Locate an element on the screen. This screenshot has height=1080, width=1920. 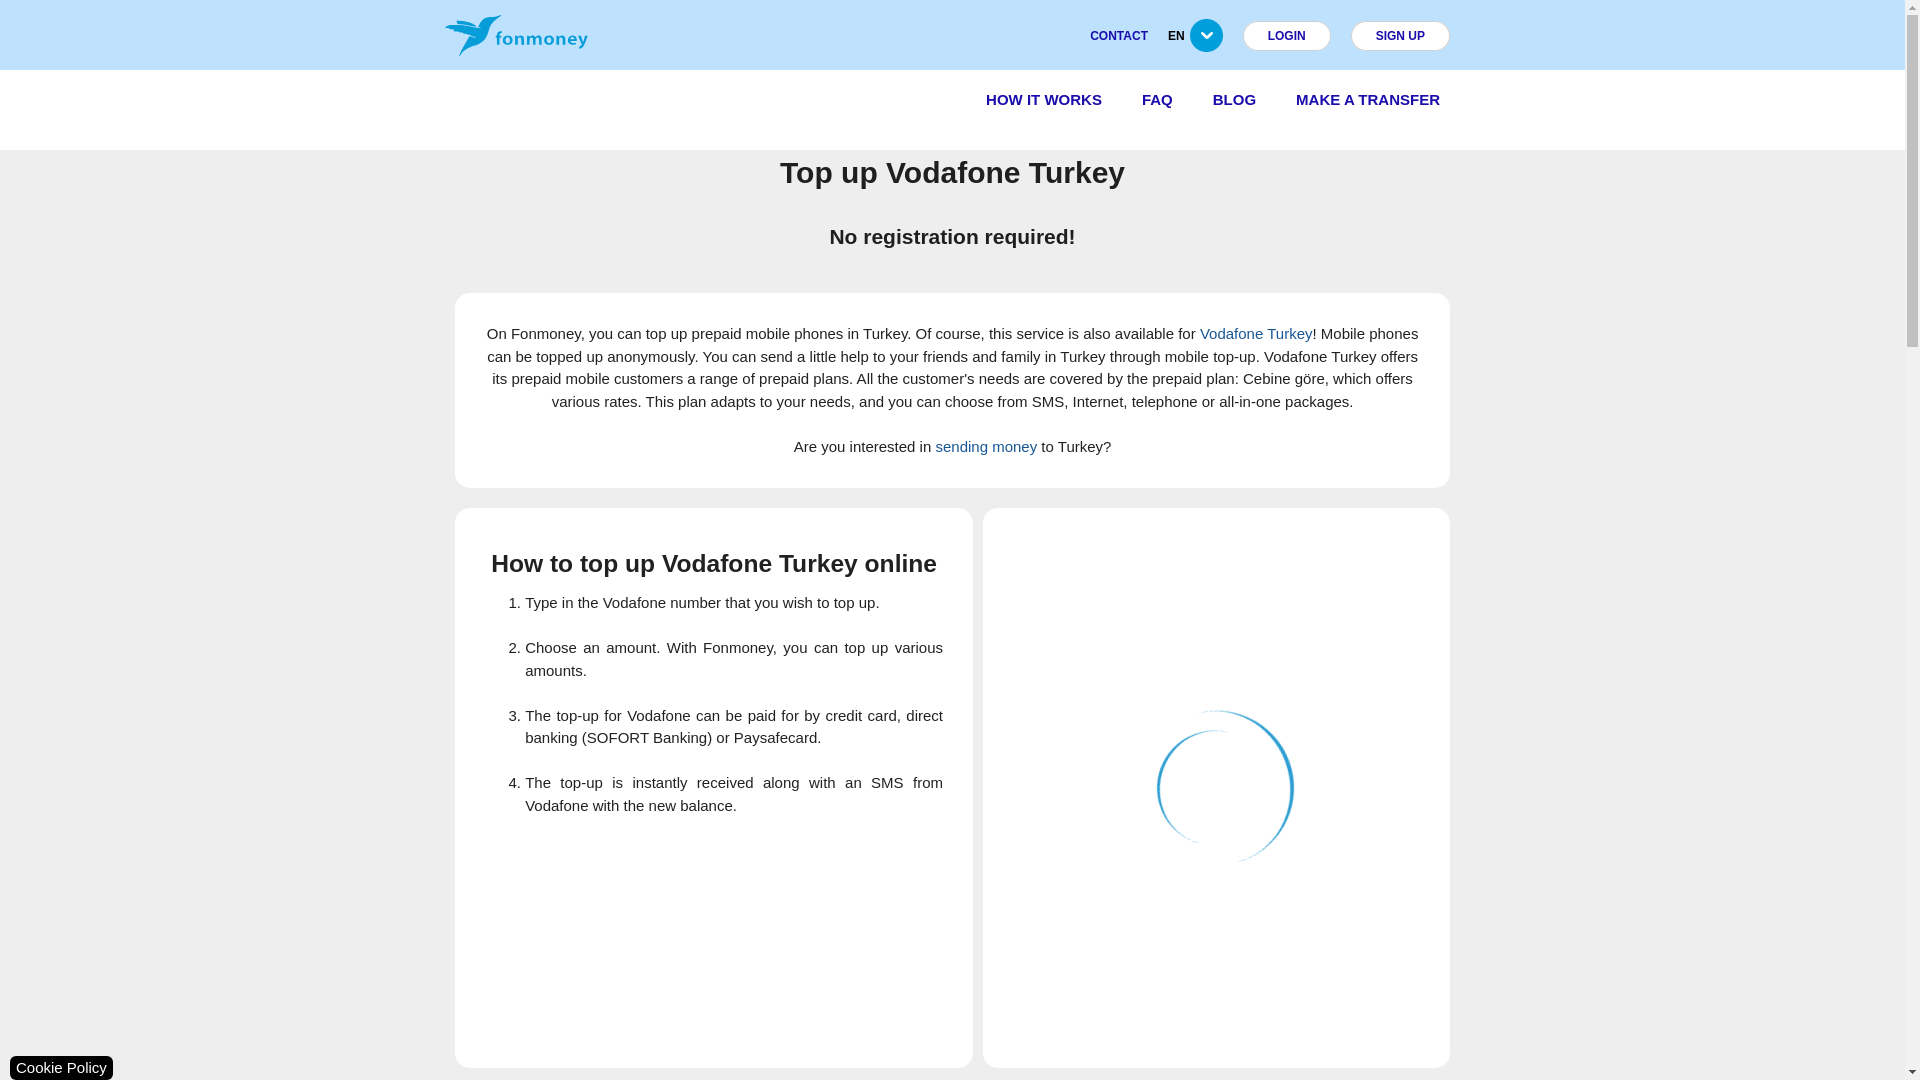
Vodafone Turkey is located at coordinates (1256, 334).